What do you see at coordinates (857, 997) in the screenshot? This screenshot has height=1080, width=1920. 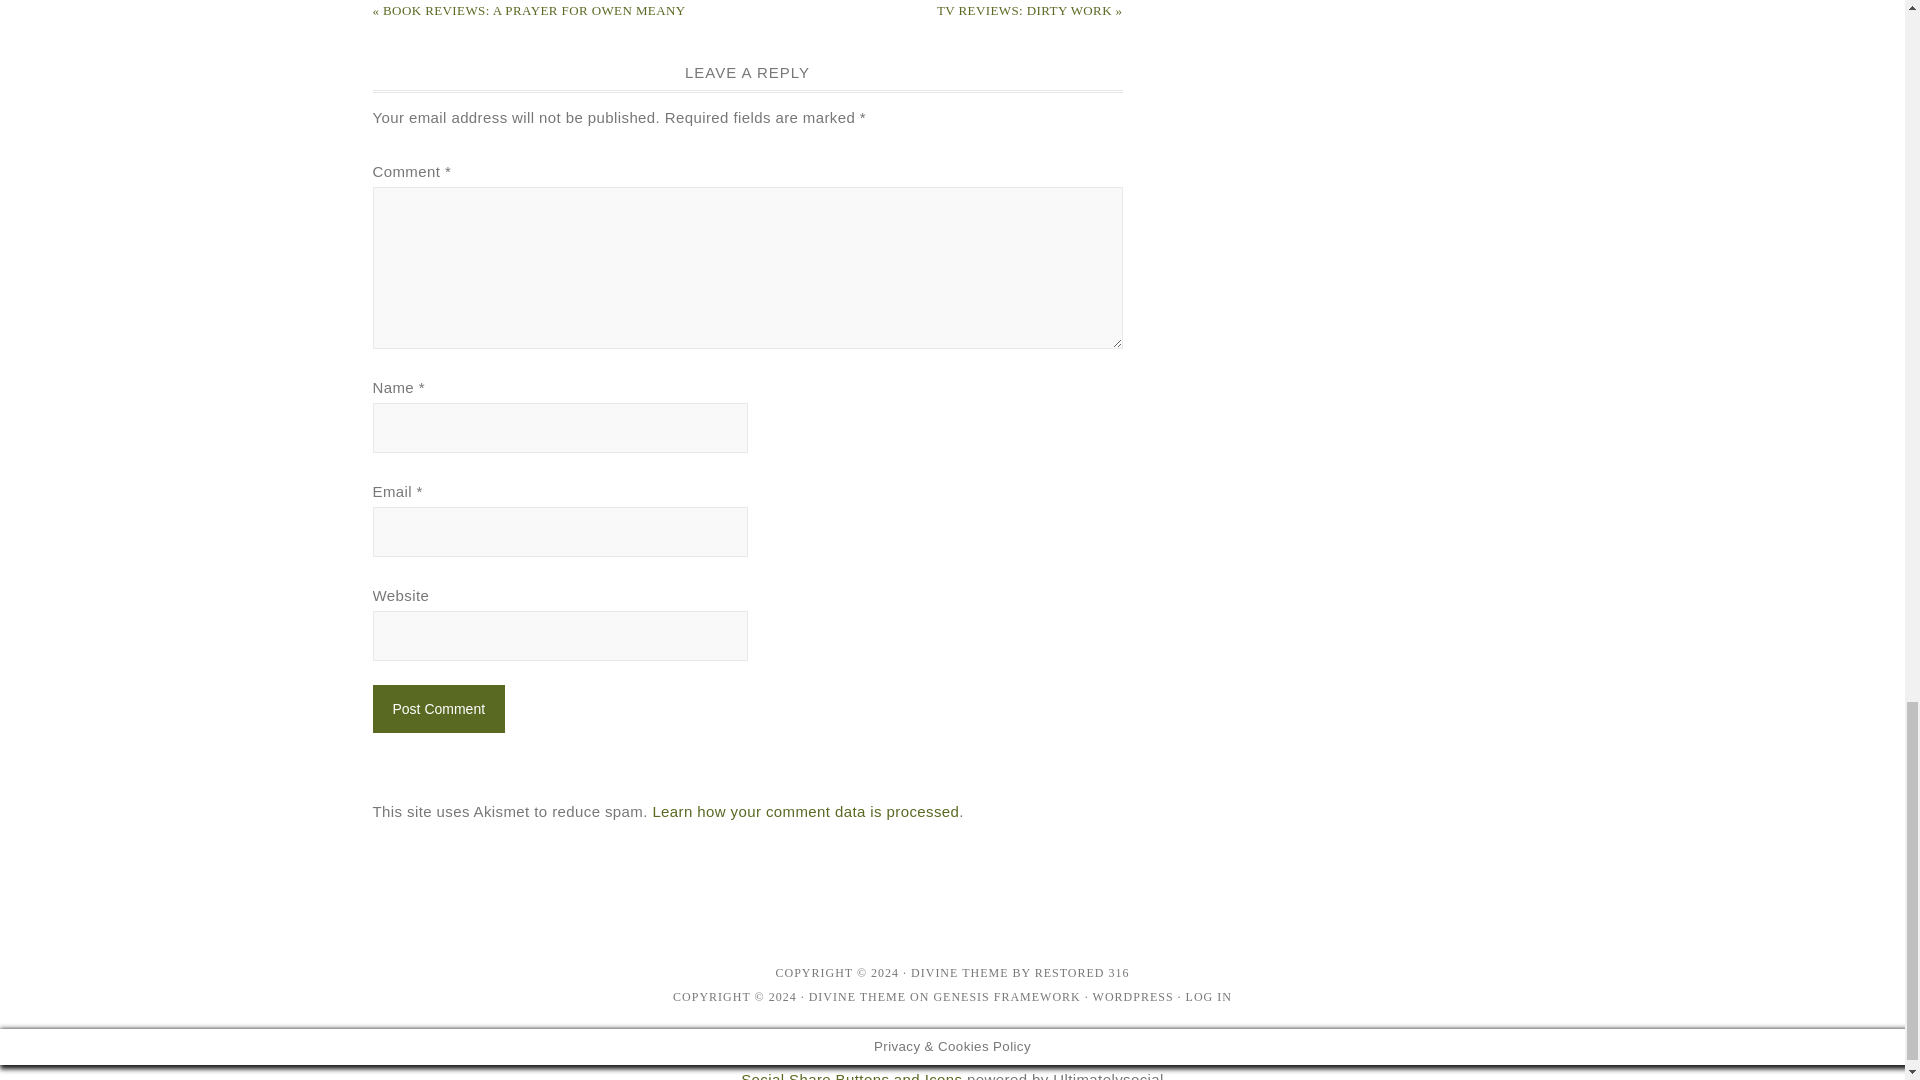 I see `DIVINE THEME` at bounding box center [857, 997].